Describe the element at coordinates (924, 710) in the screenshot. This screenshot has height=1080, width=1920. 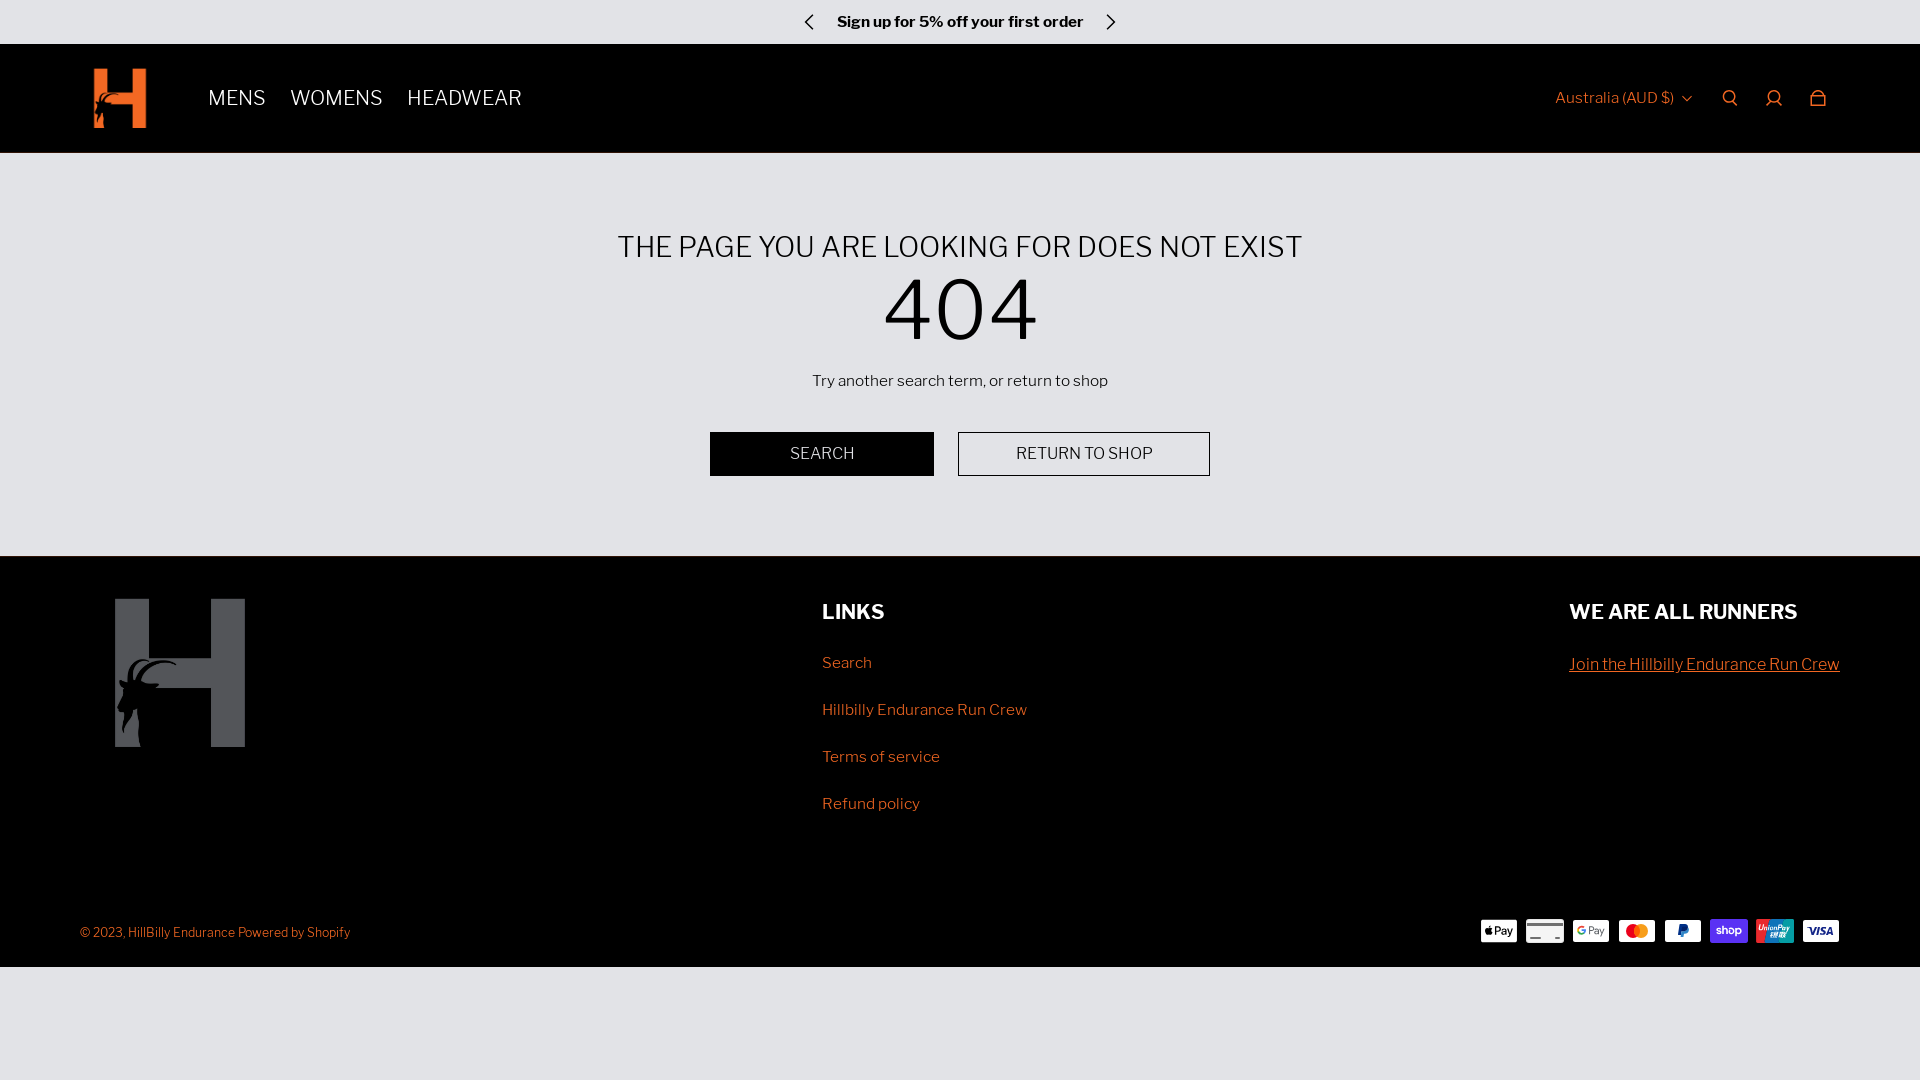
I see `Hillbilly Endurance Run Crew` at that location.